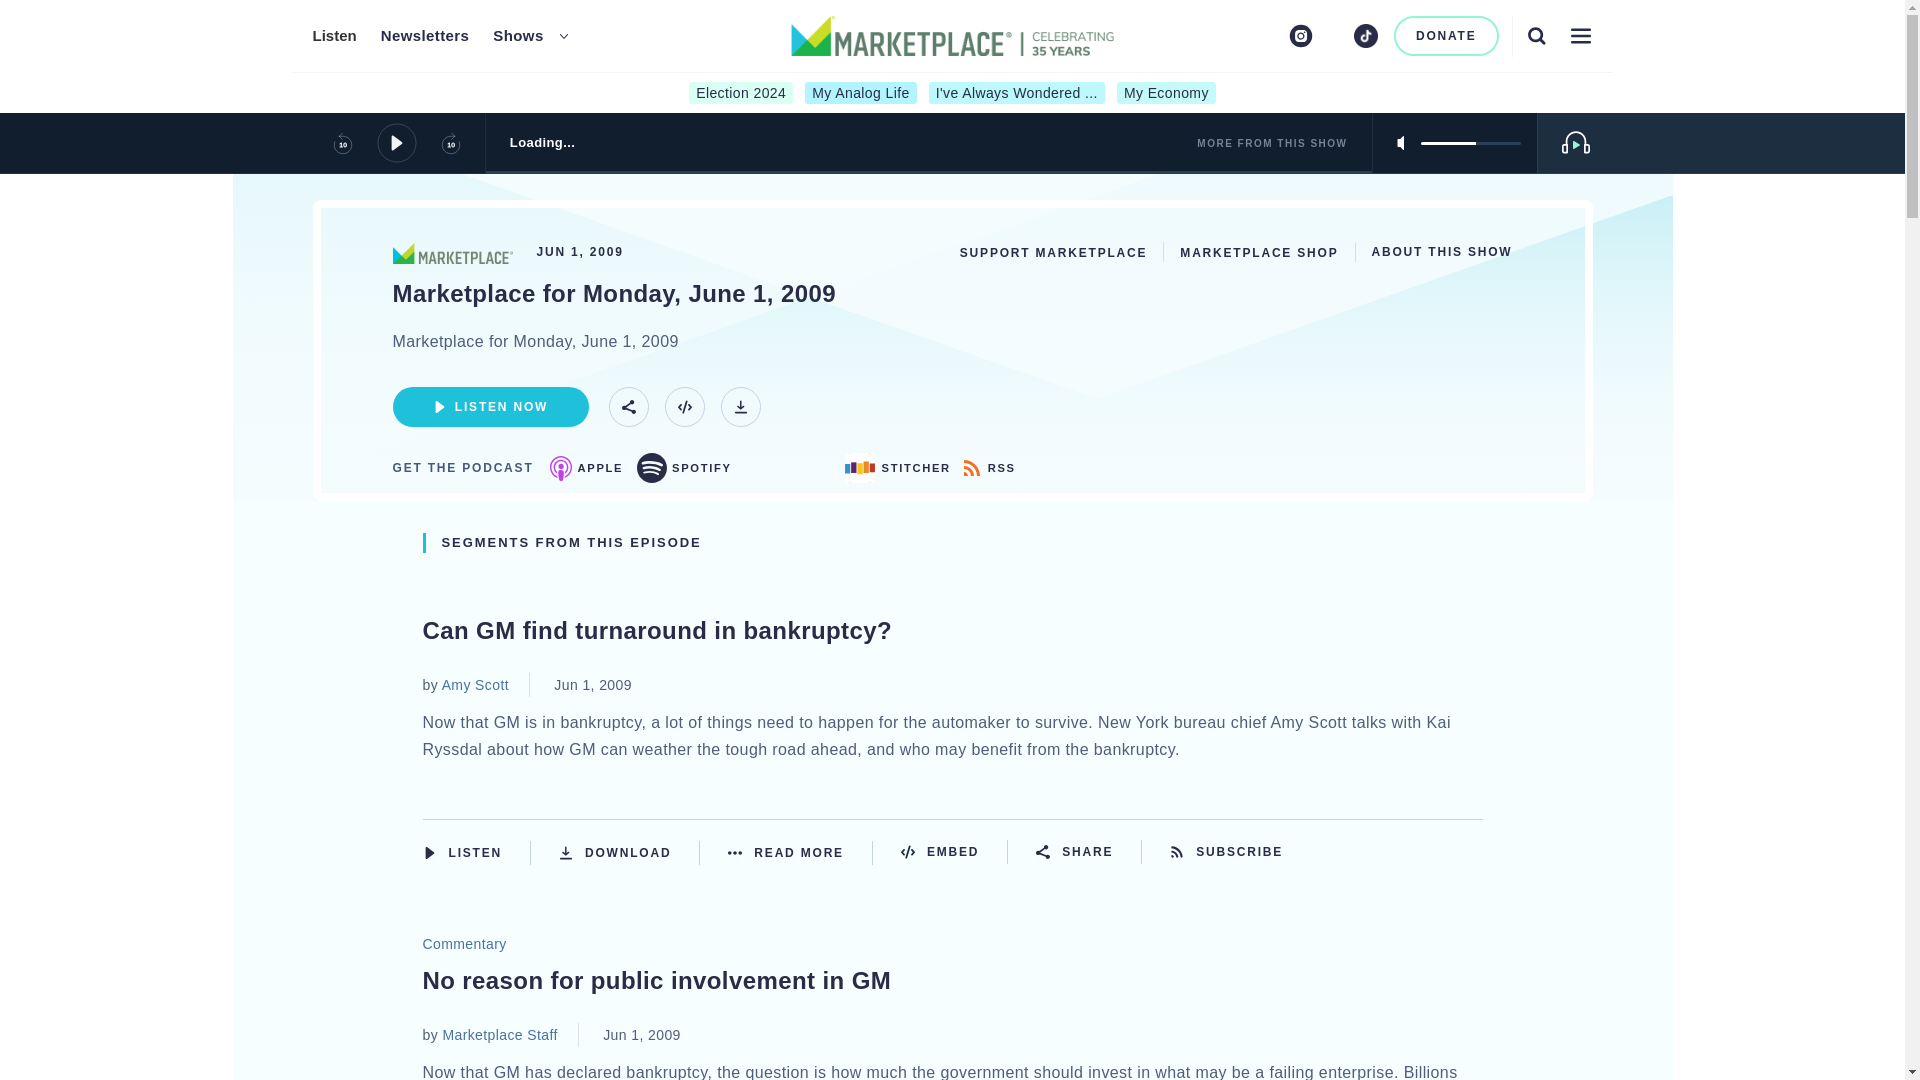 The image size is (1920, 1080). What do you see at coordinates (740, 406) in the screenshot?
I see `Download Track` at bounding box center [740, 406].